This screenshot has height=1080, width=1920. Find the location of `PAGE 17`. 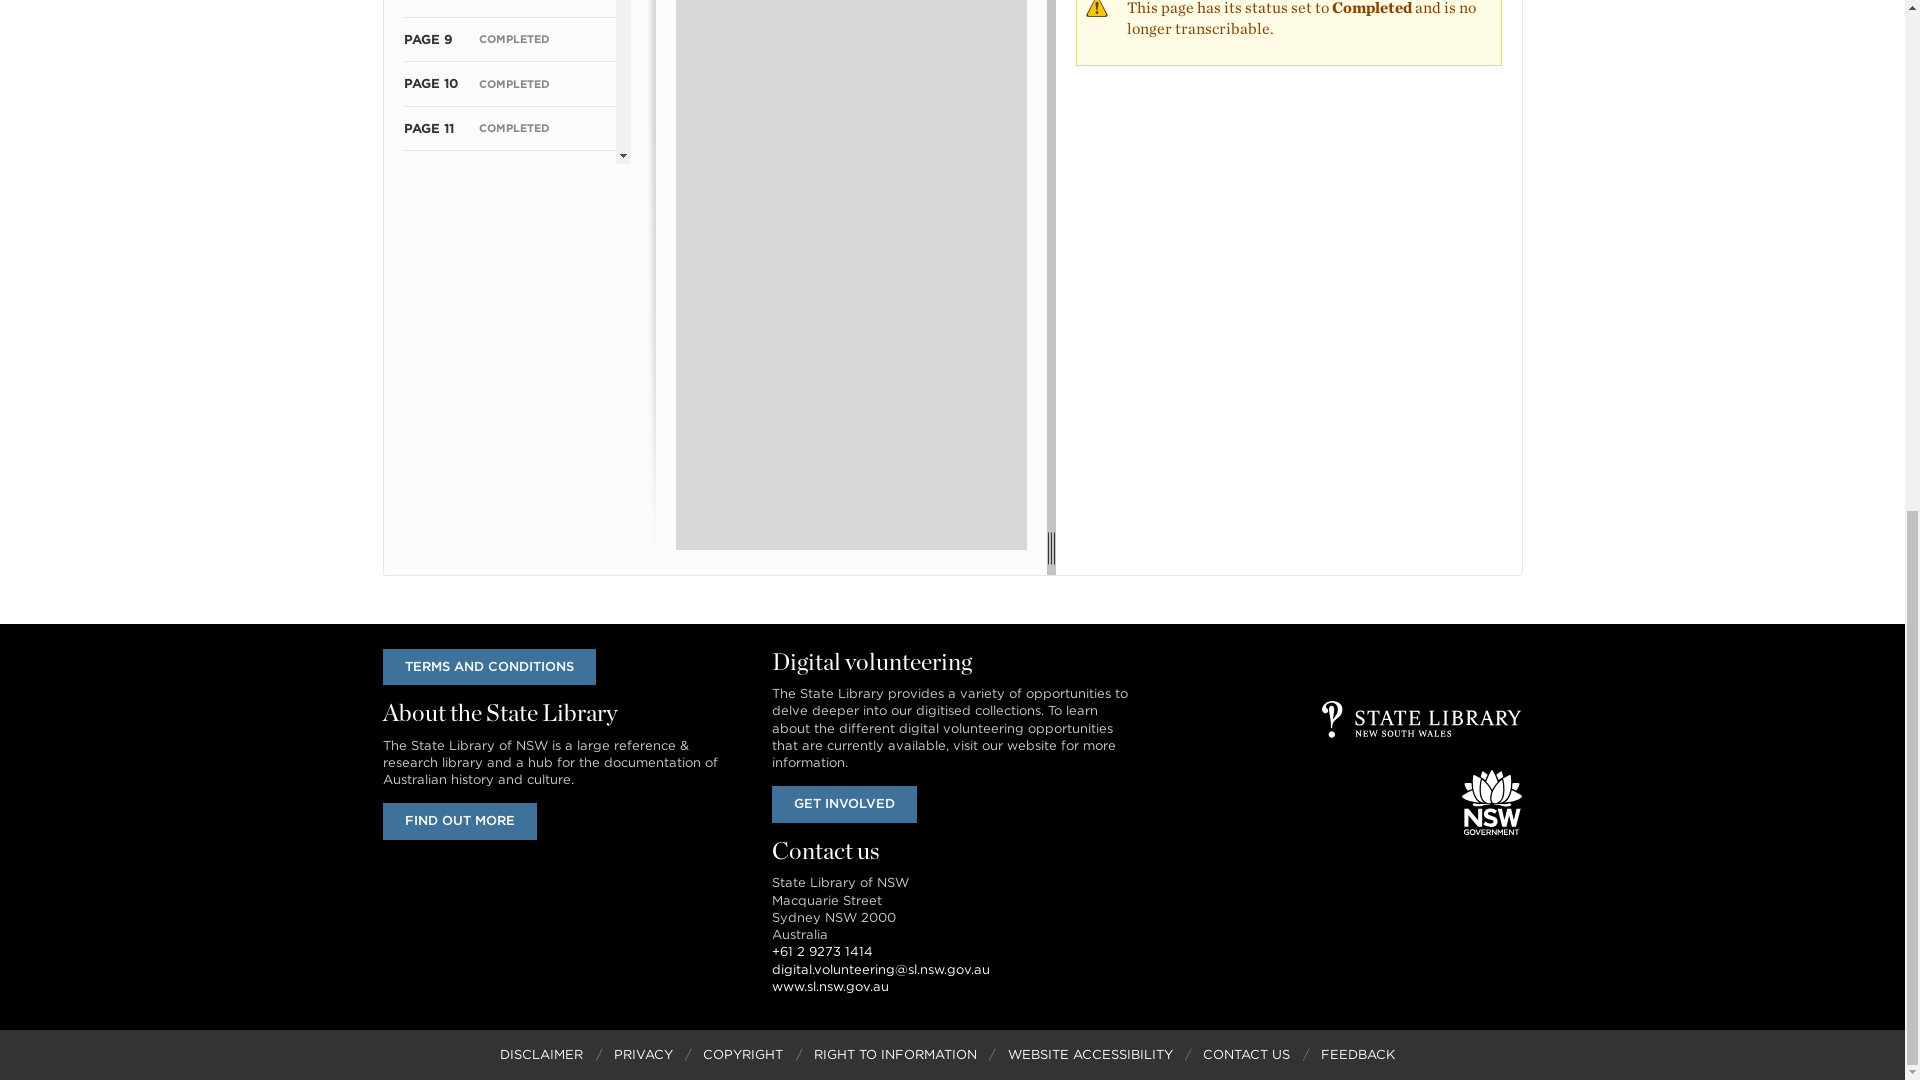

PAGE 17 is located at coordinates (430, 392).